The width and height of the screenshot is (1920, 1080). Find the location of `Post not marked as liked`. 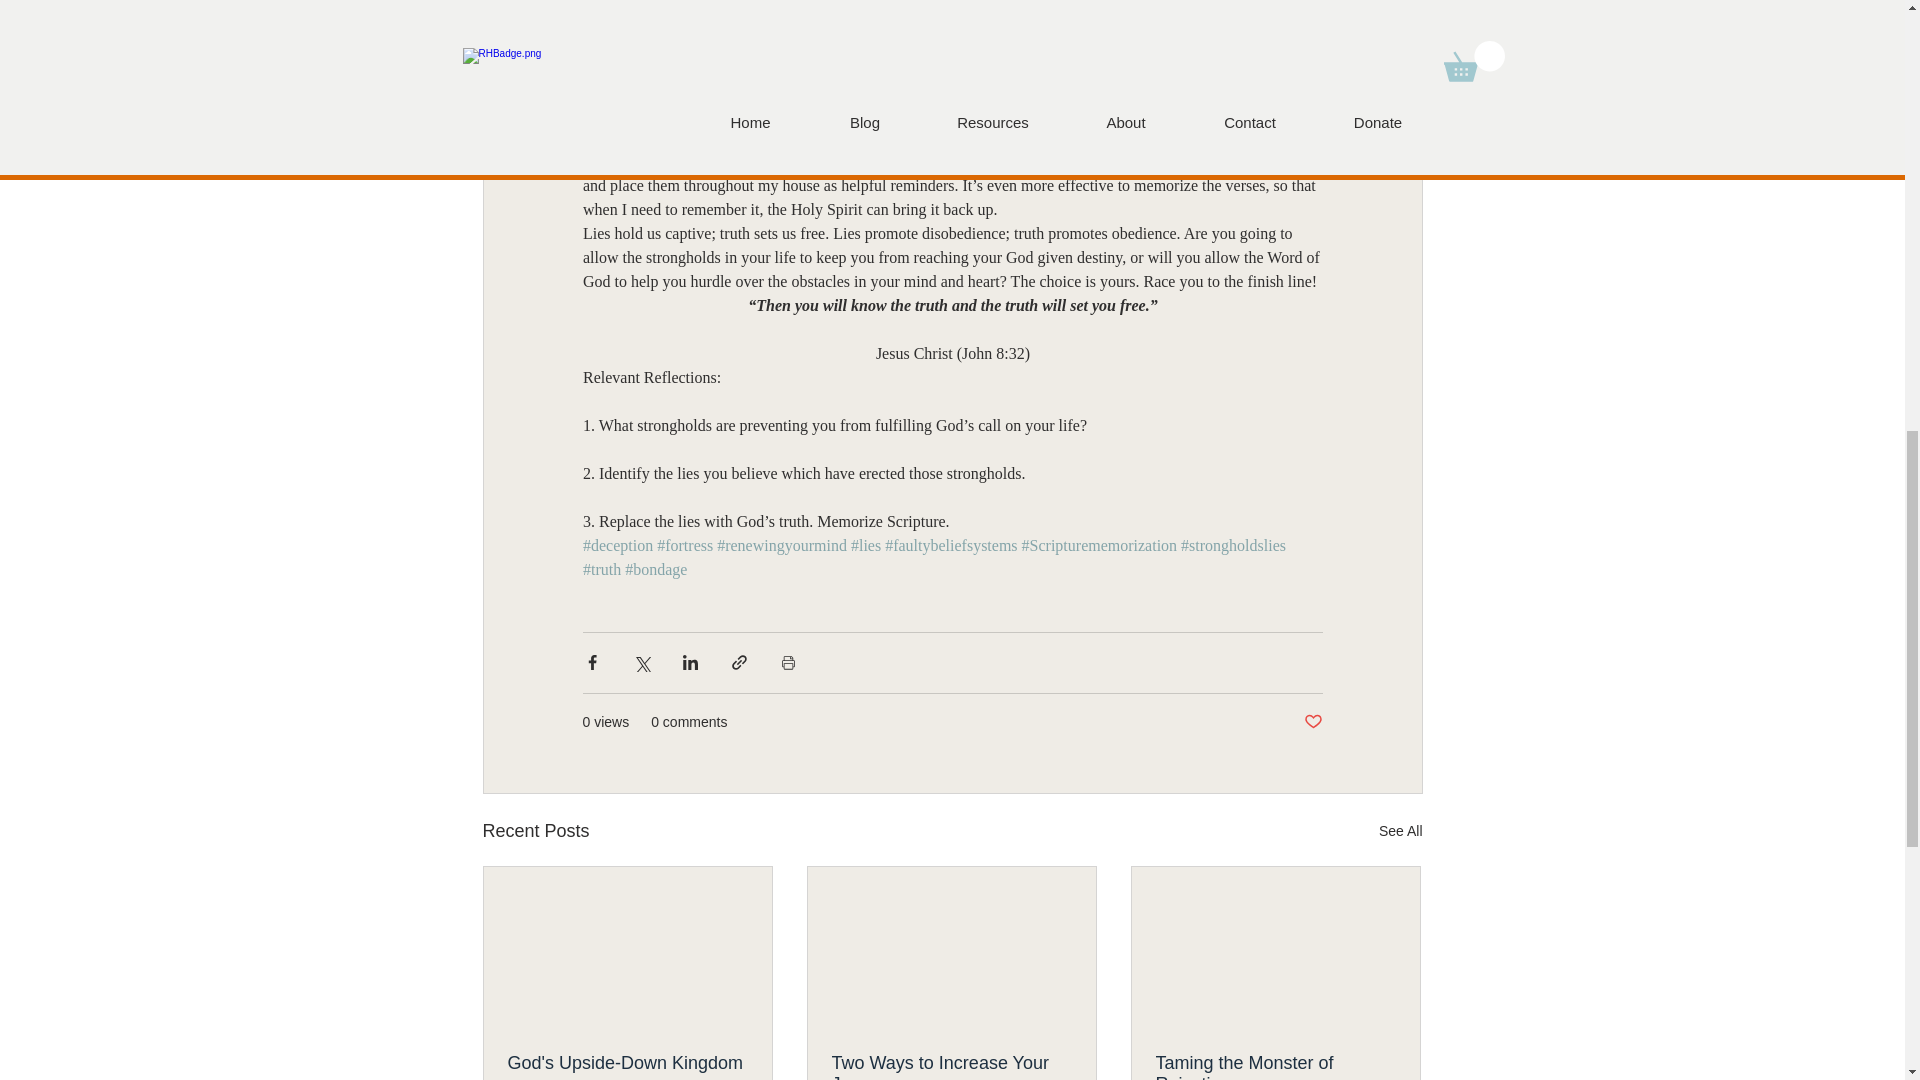

Post not marked as liked is located at coordinates (1312, 722).